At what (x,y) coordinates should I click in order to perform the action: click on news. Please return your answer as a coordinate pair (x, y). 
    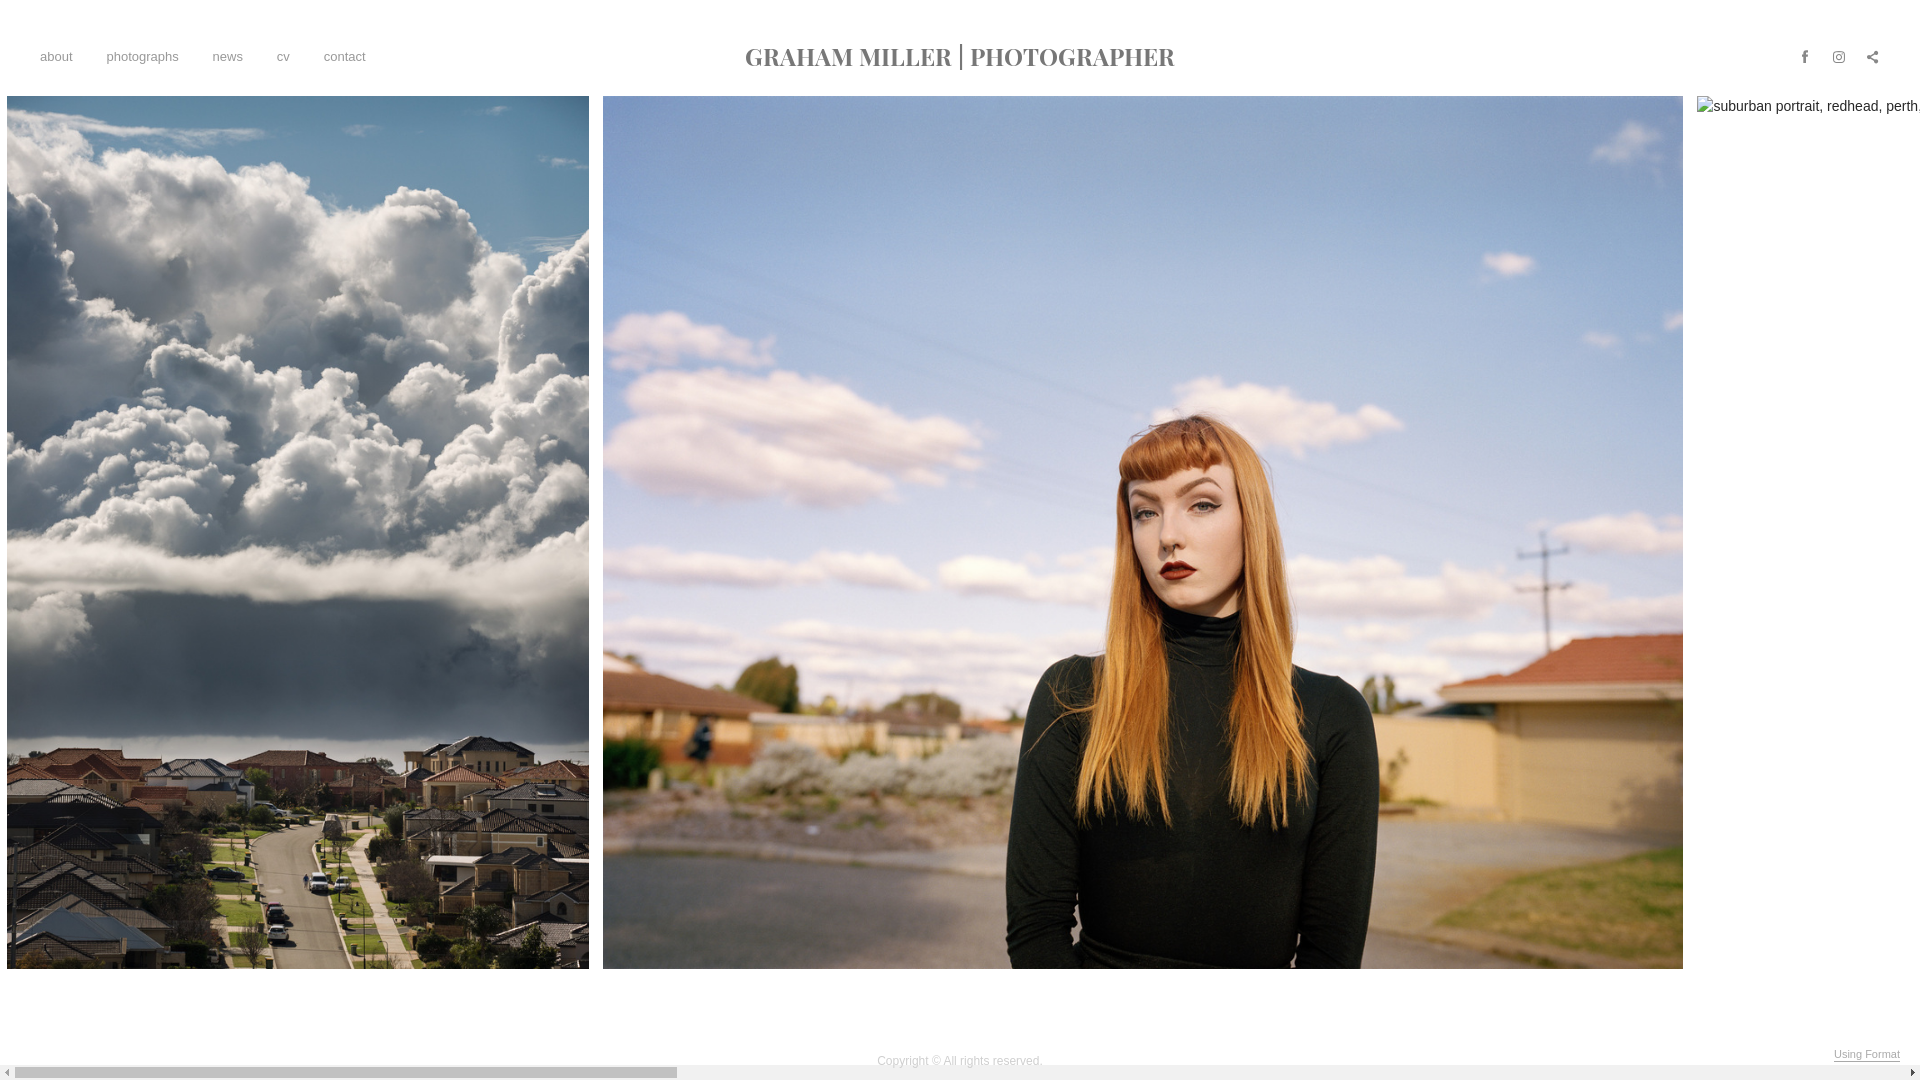
    Looking at the image, I should click on (228, 56).